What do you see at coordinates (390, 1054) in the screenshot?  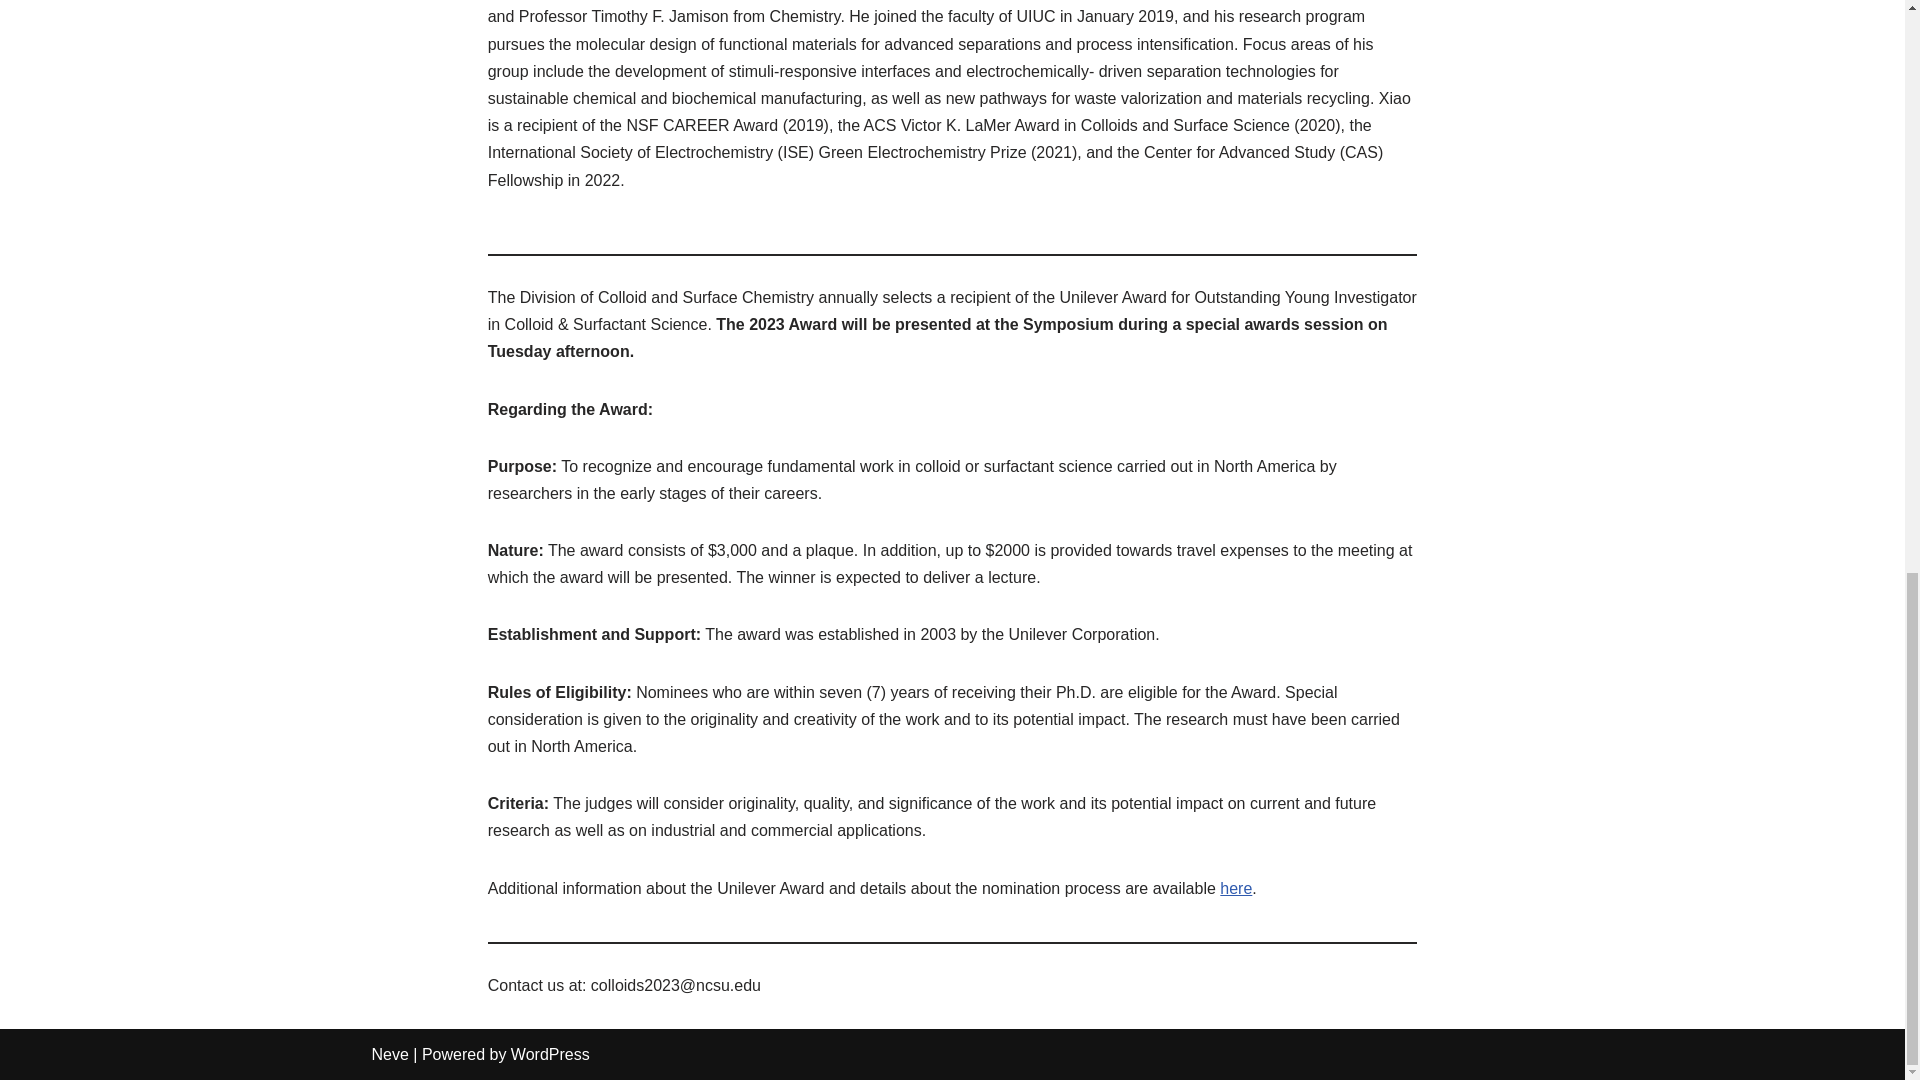 I see `Neve` at bounding box center [390, 1054].